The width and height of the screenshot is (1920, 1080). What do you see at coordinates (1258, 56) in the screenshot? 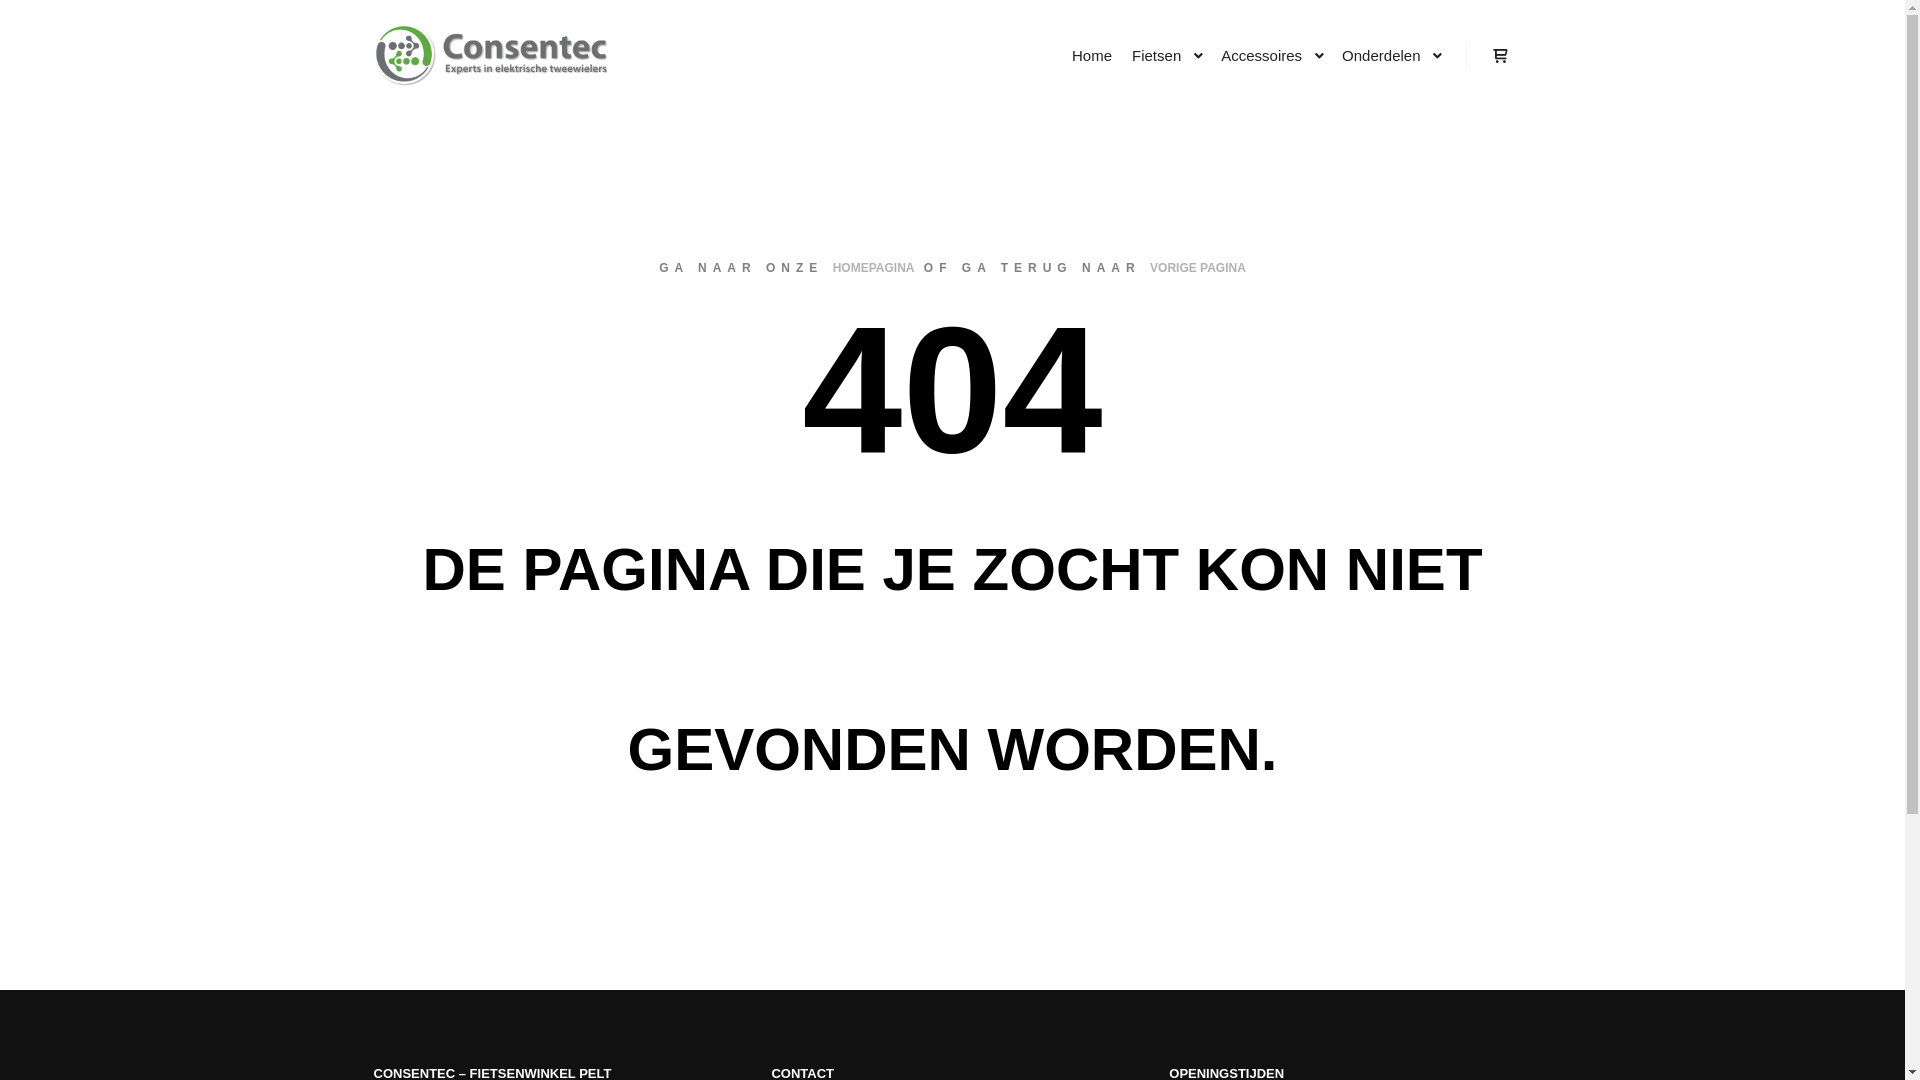
I see `Accessoires` at bounding box center [1258, 56].